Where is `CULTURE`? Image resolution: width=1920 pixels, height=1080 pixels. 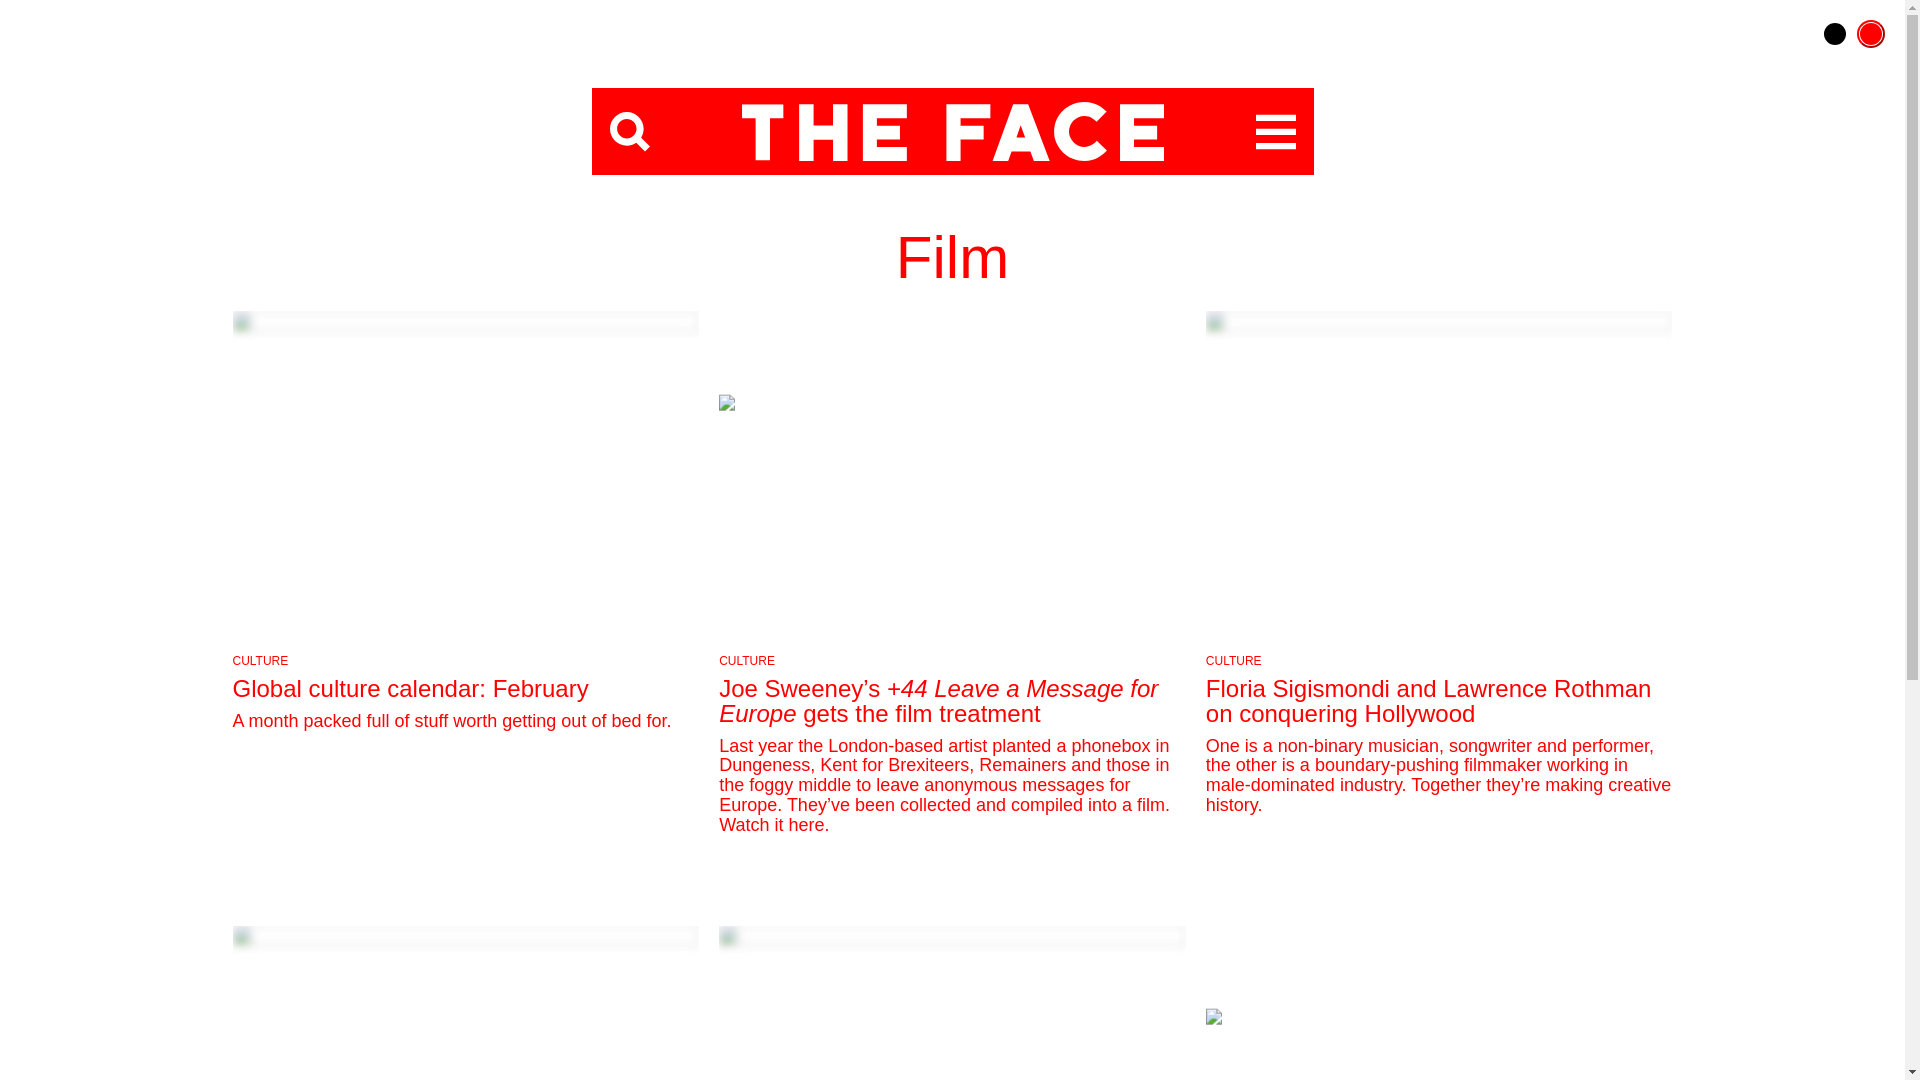 CULTURE is located at coordinates (1233, 661).